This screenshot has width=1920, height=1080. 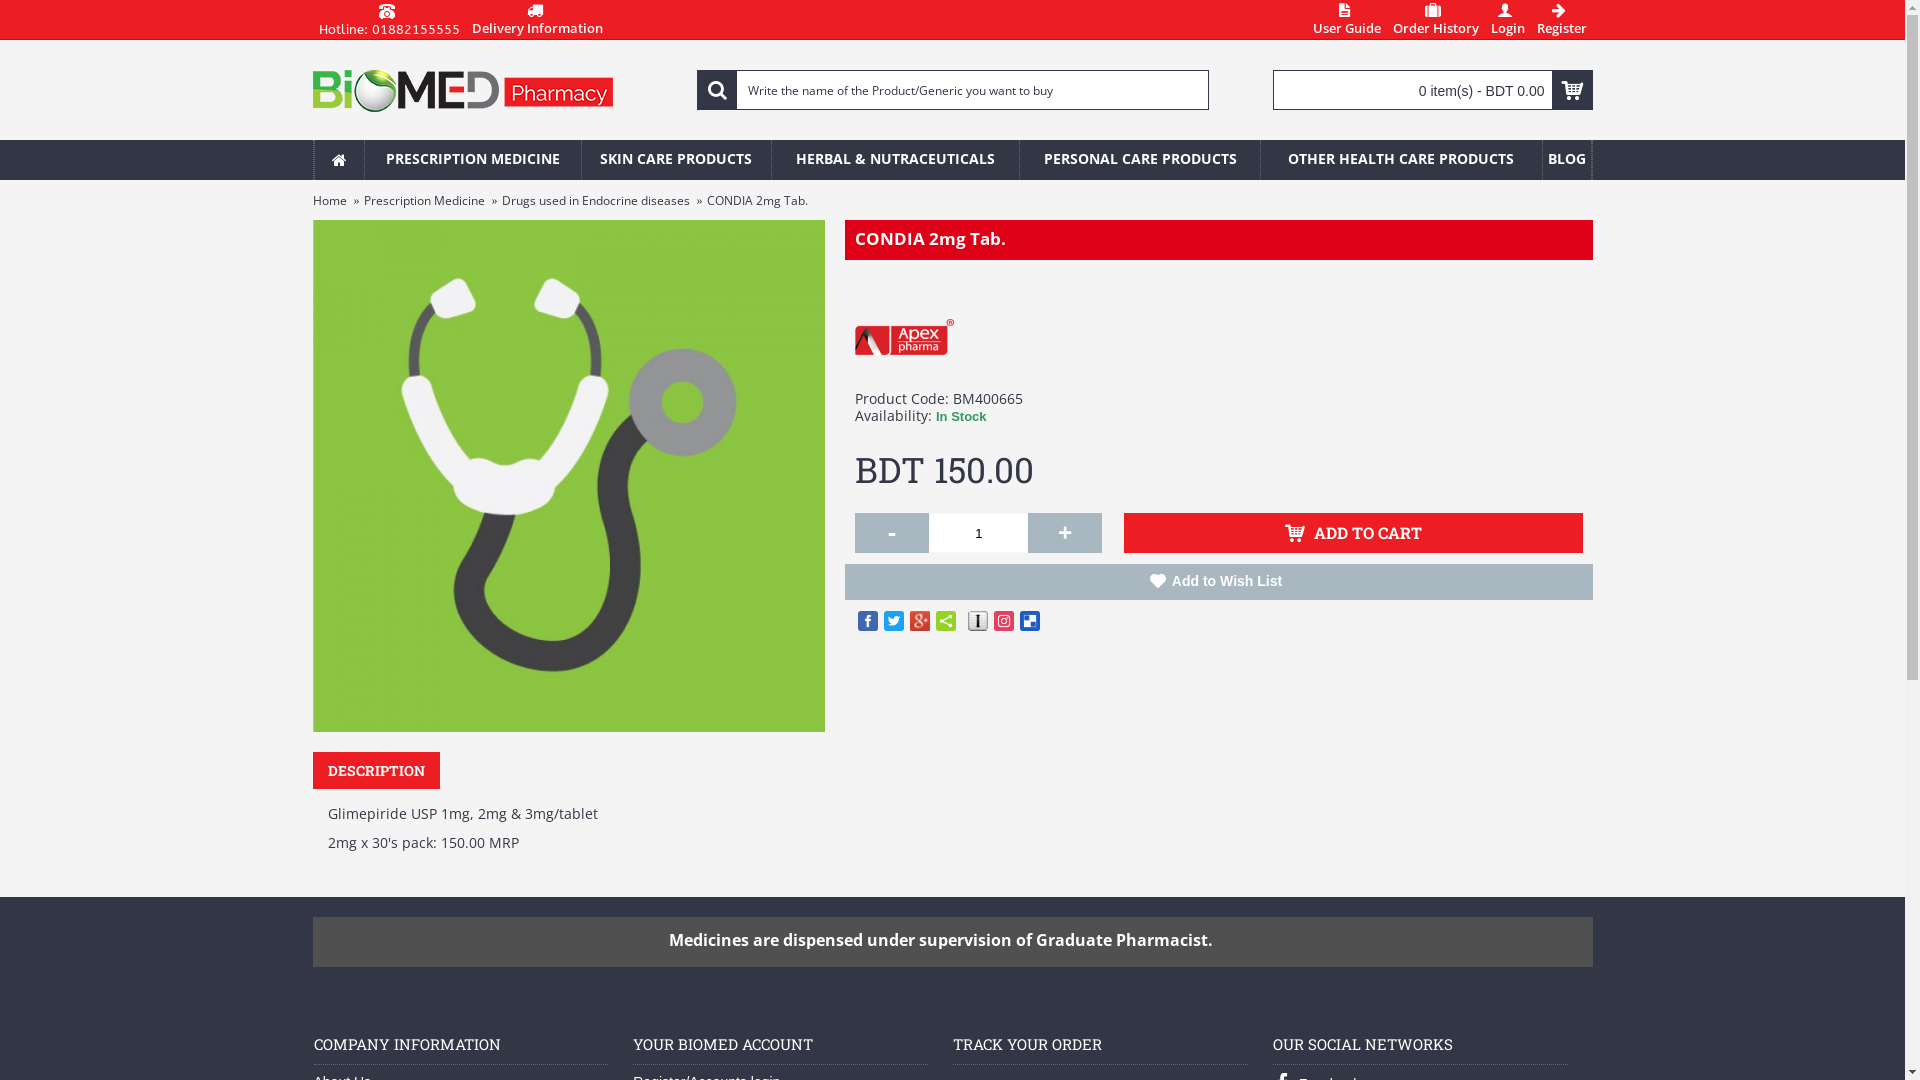 What do you see at coordinates (376, 770) in the screenshot?
I see `DESCRIPTION` at bounding box center [376, 770].